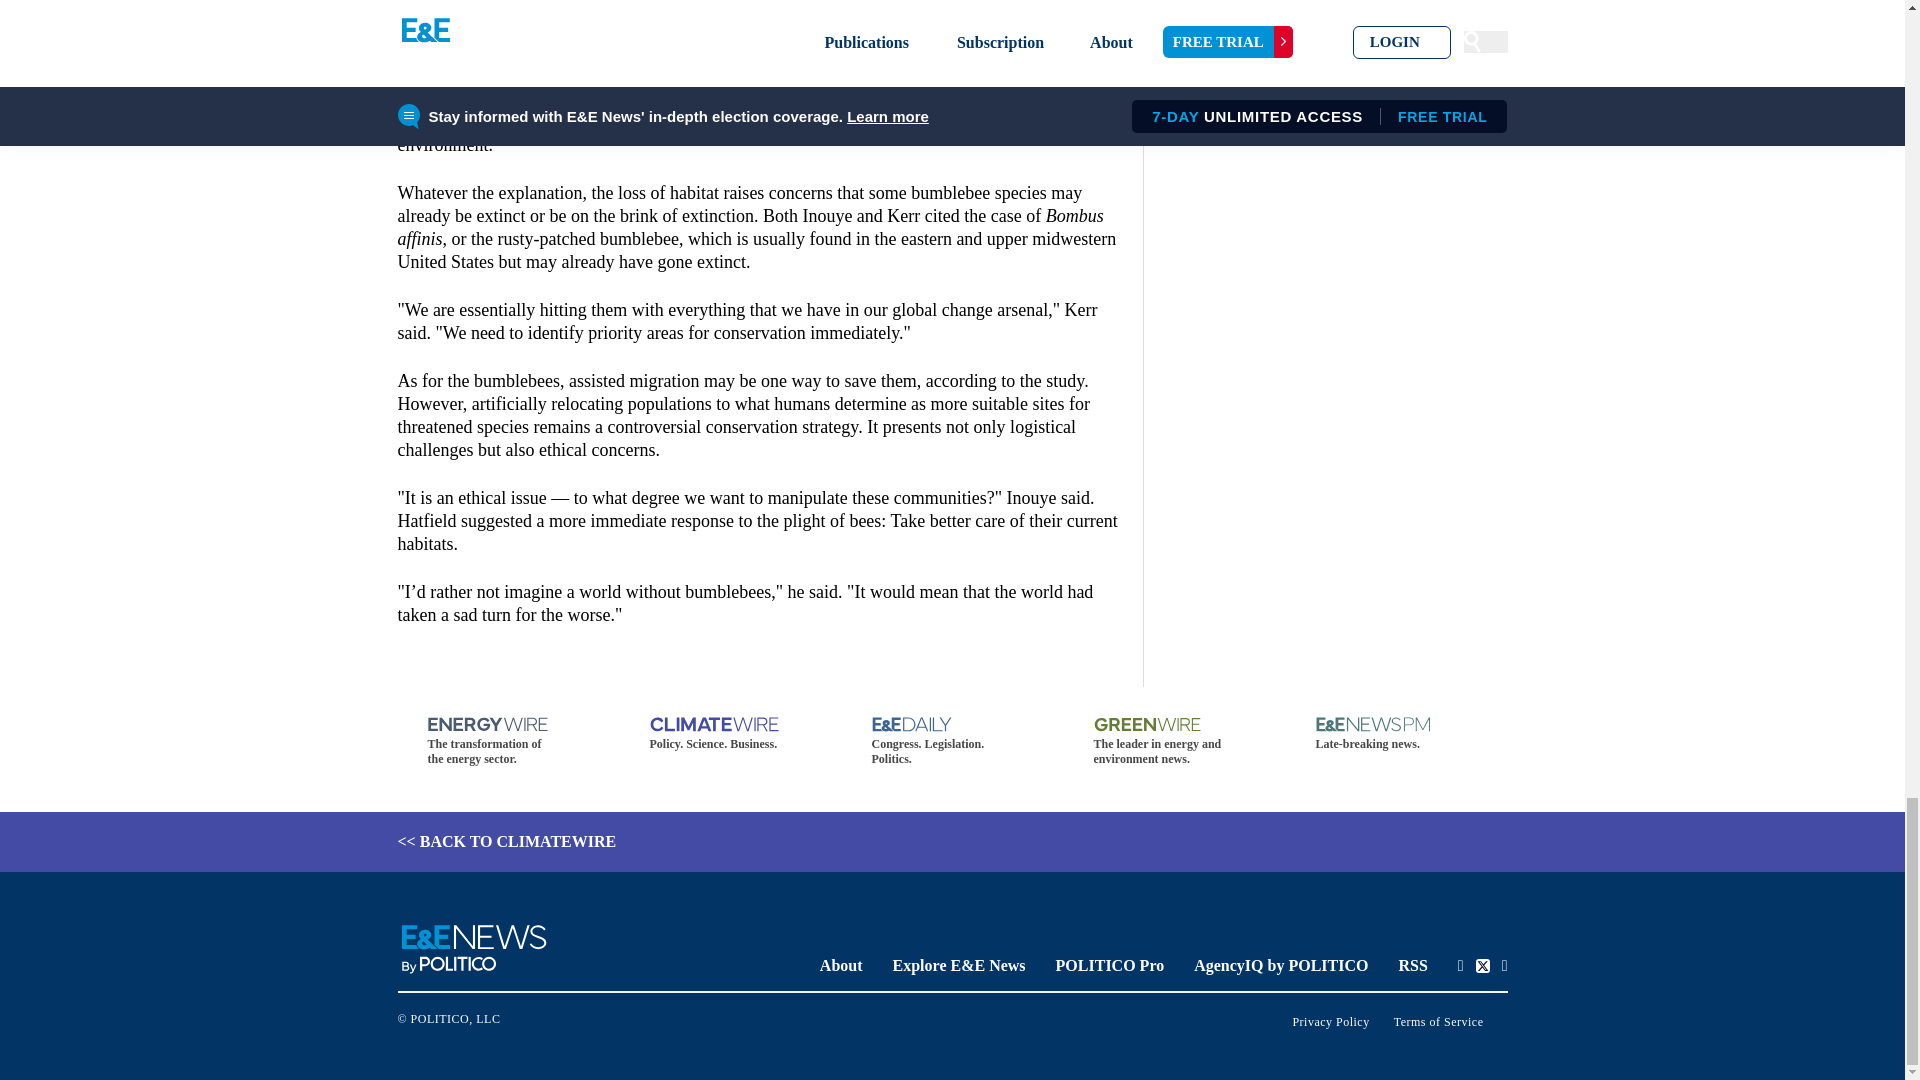 This screenshot has height=1080, width=1920. I want to click on The transformation of the energy sector., so click(508, 742).